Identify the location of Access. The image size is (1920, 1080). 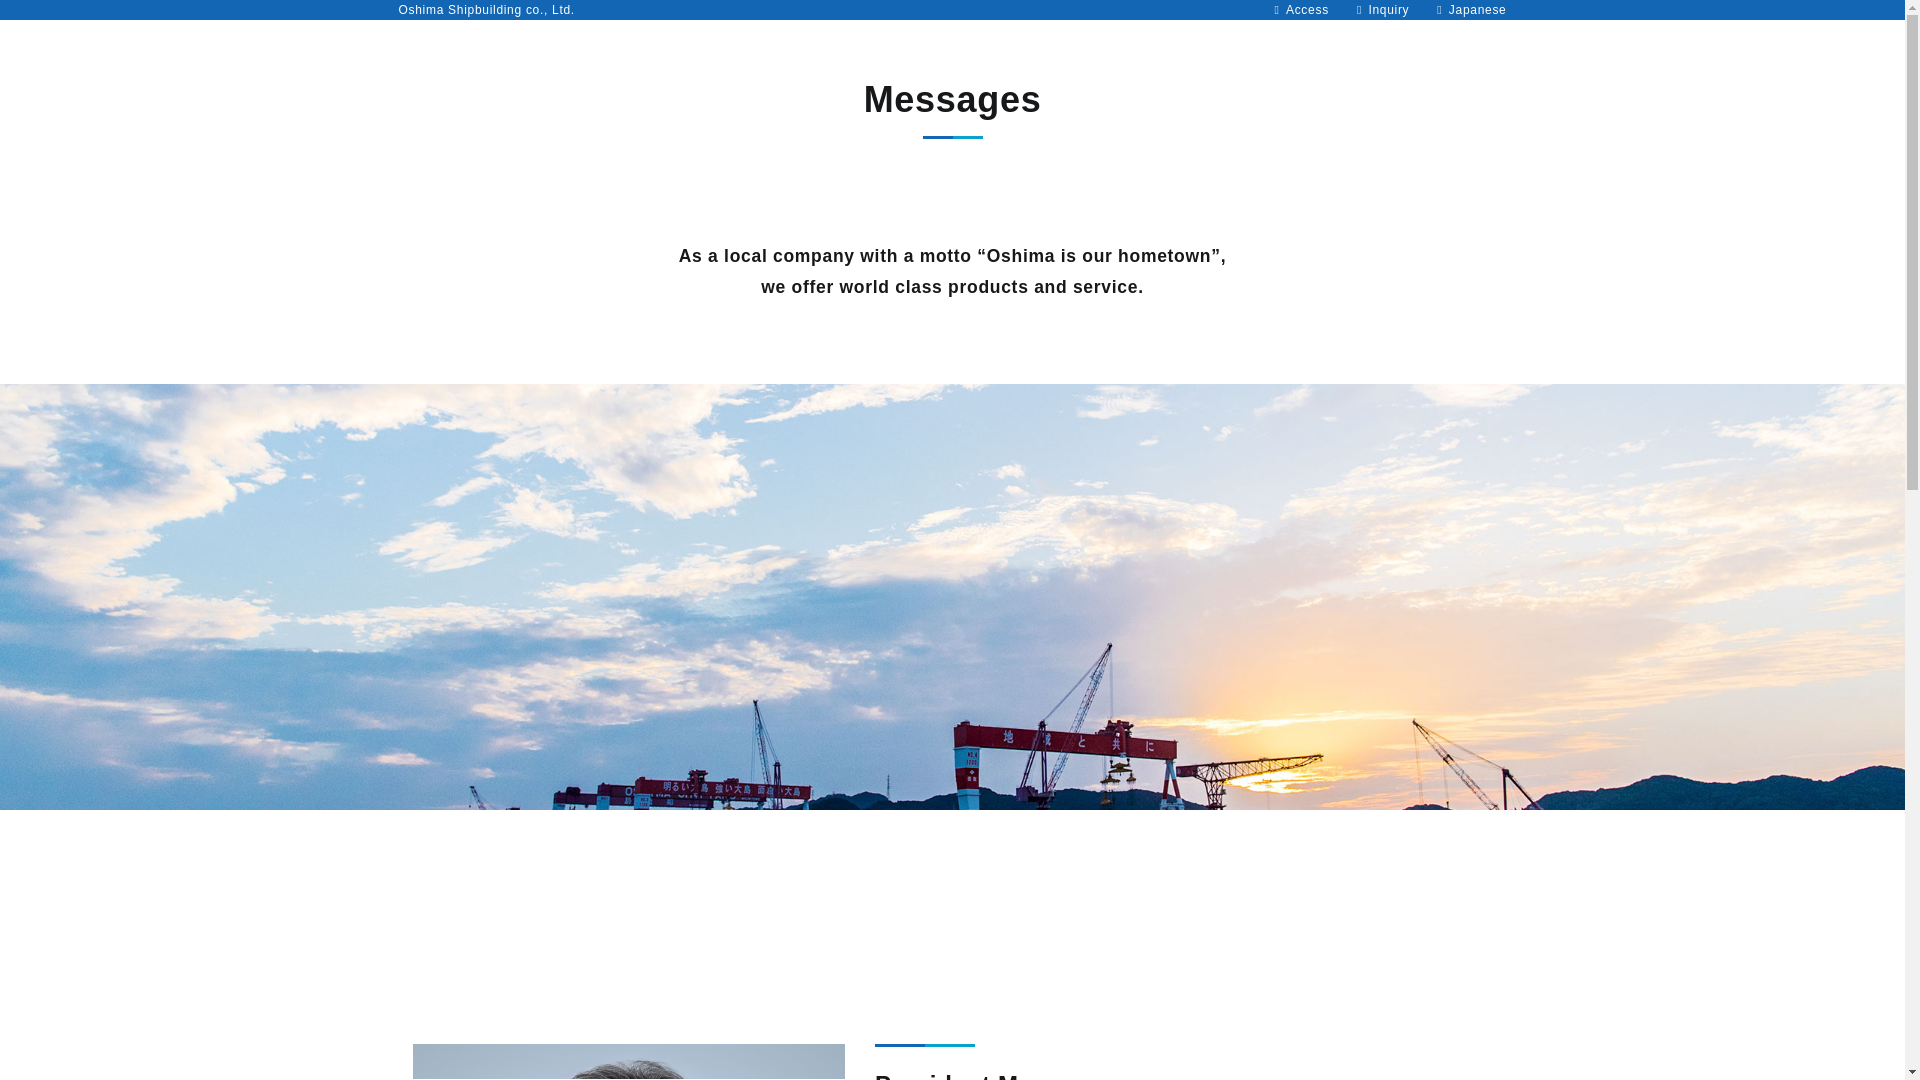
(1307, 10).